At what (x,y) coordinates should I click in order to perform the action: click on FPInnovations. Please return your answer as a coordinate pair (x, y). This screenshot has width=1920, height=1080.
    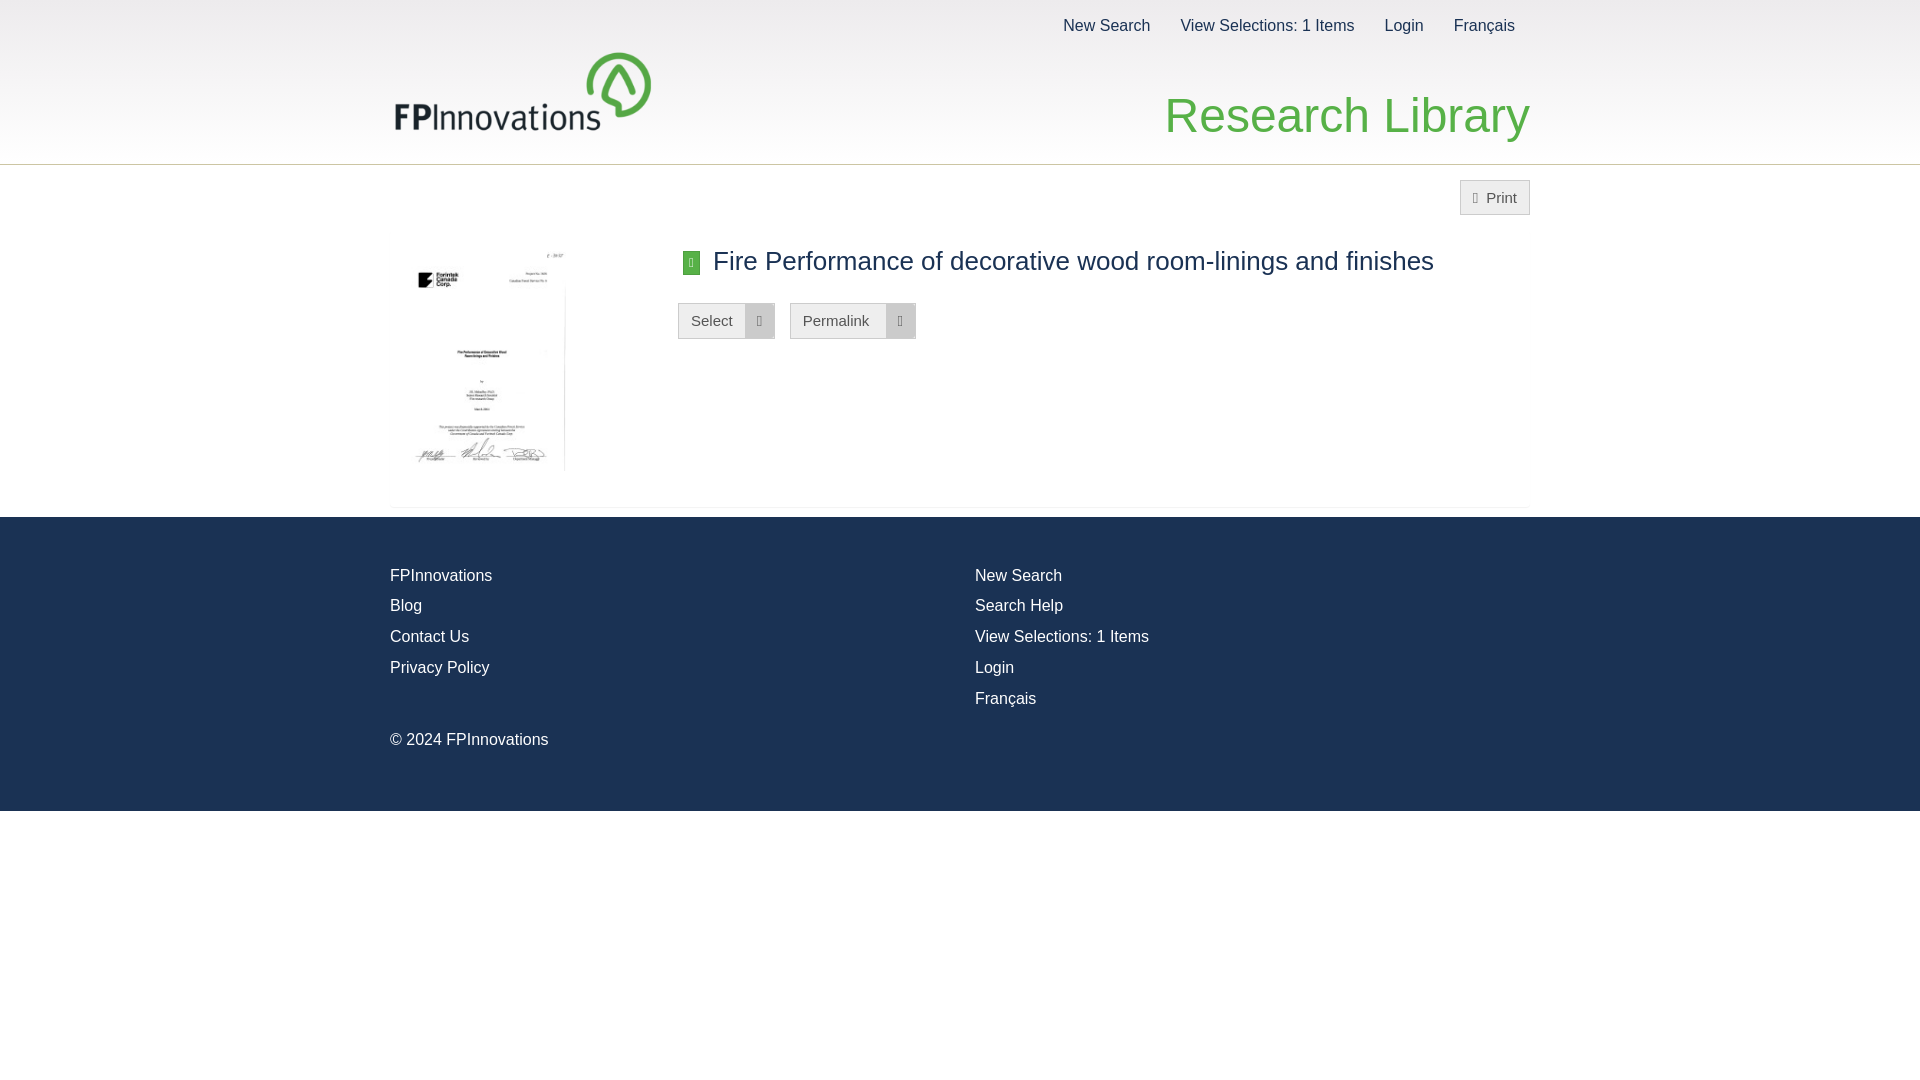
    Looking at the image, I should click on (440, 576).